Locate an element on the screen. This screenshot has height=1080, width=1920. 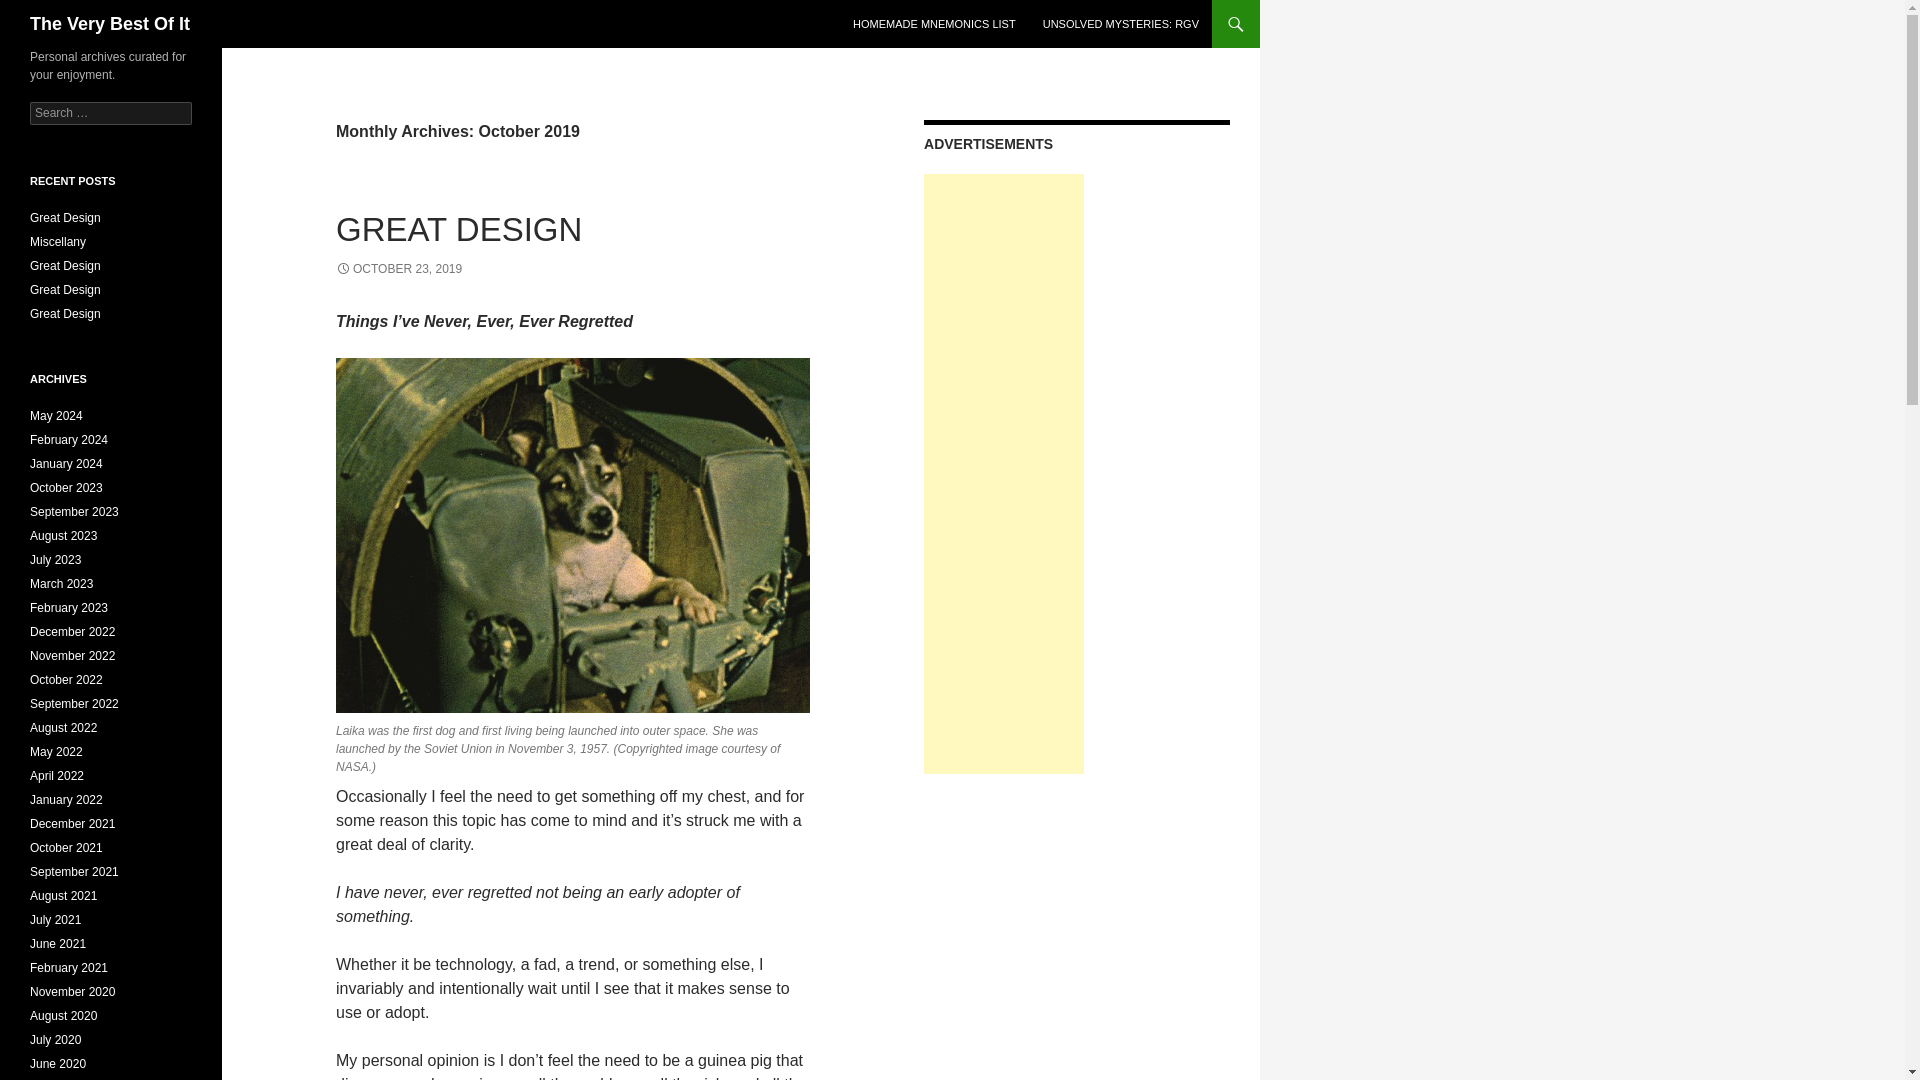
August 2021 is located at coordinates (64, 895).